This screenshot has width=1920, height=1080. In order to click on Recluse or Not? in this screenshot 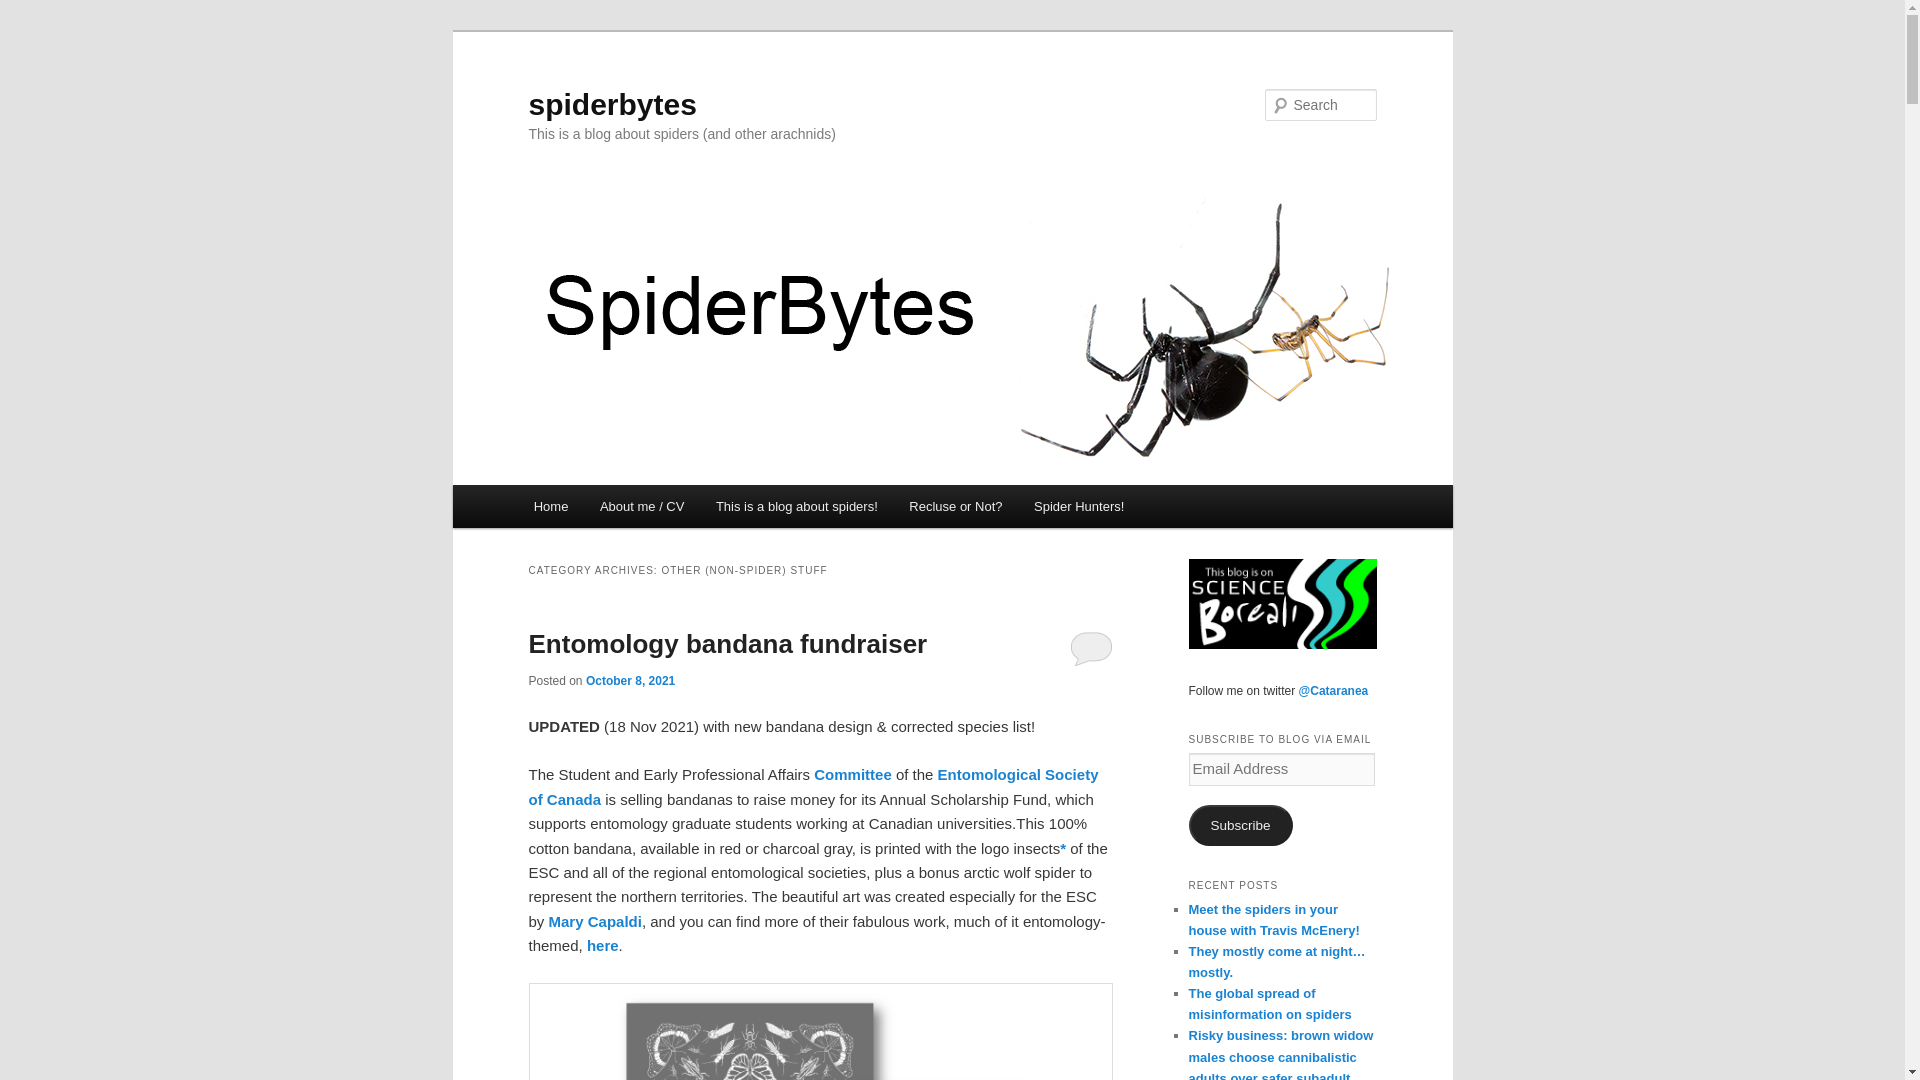, I will do `click(956, 506)`.